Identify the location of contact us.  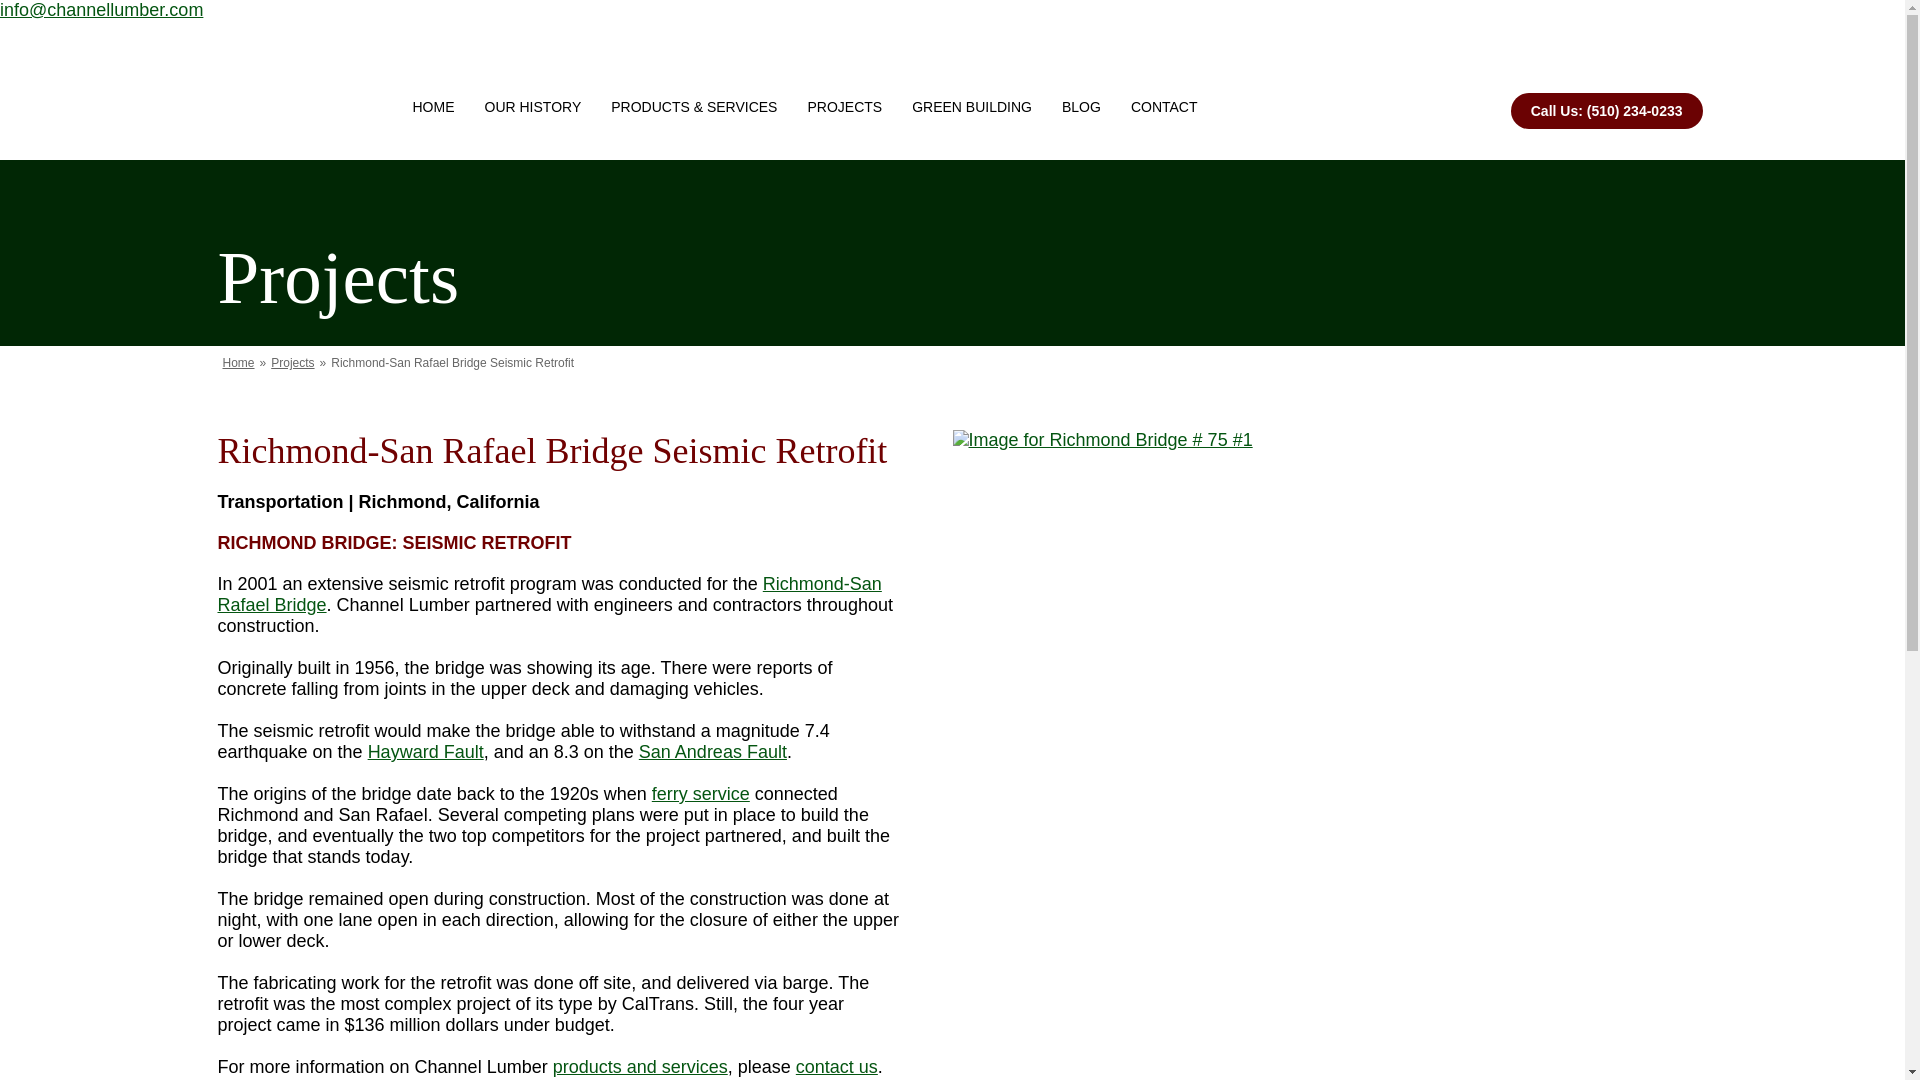
(836, 1066).